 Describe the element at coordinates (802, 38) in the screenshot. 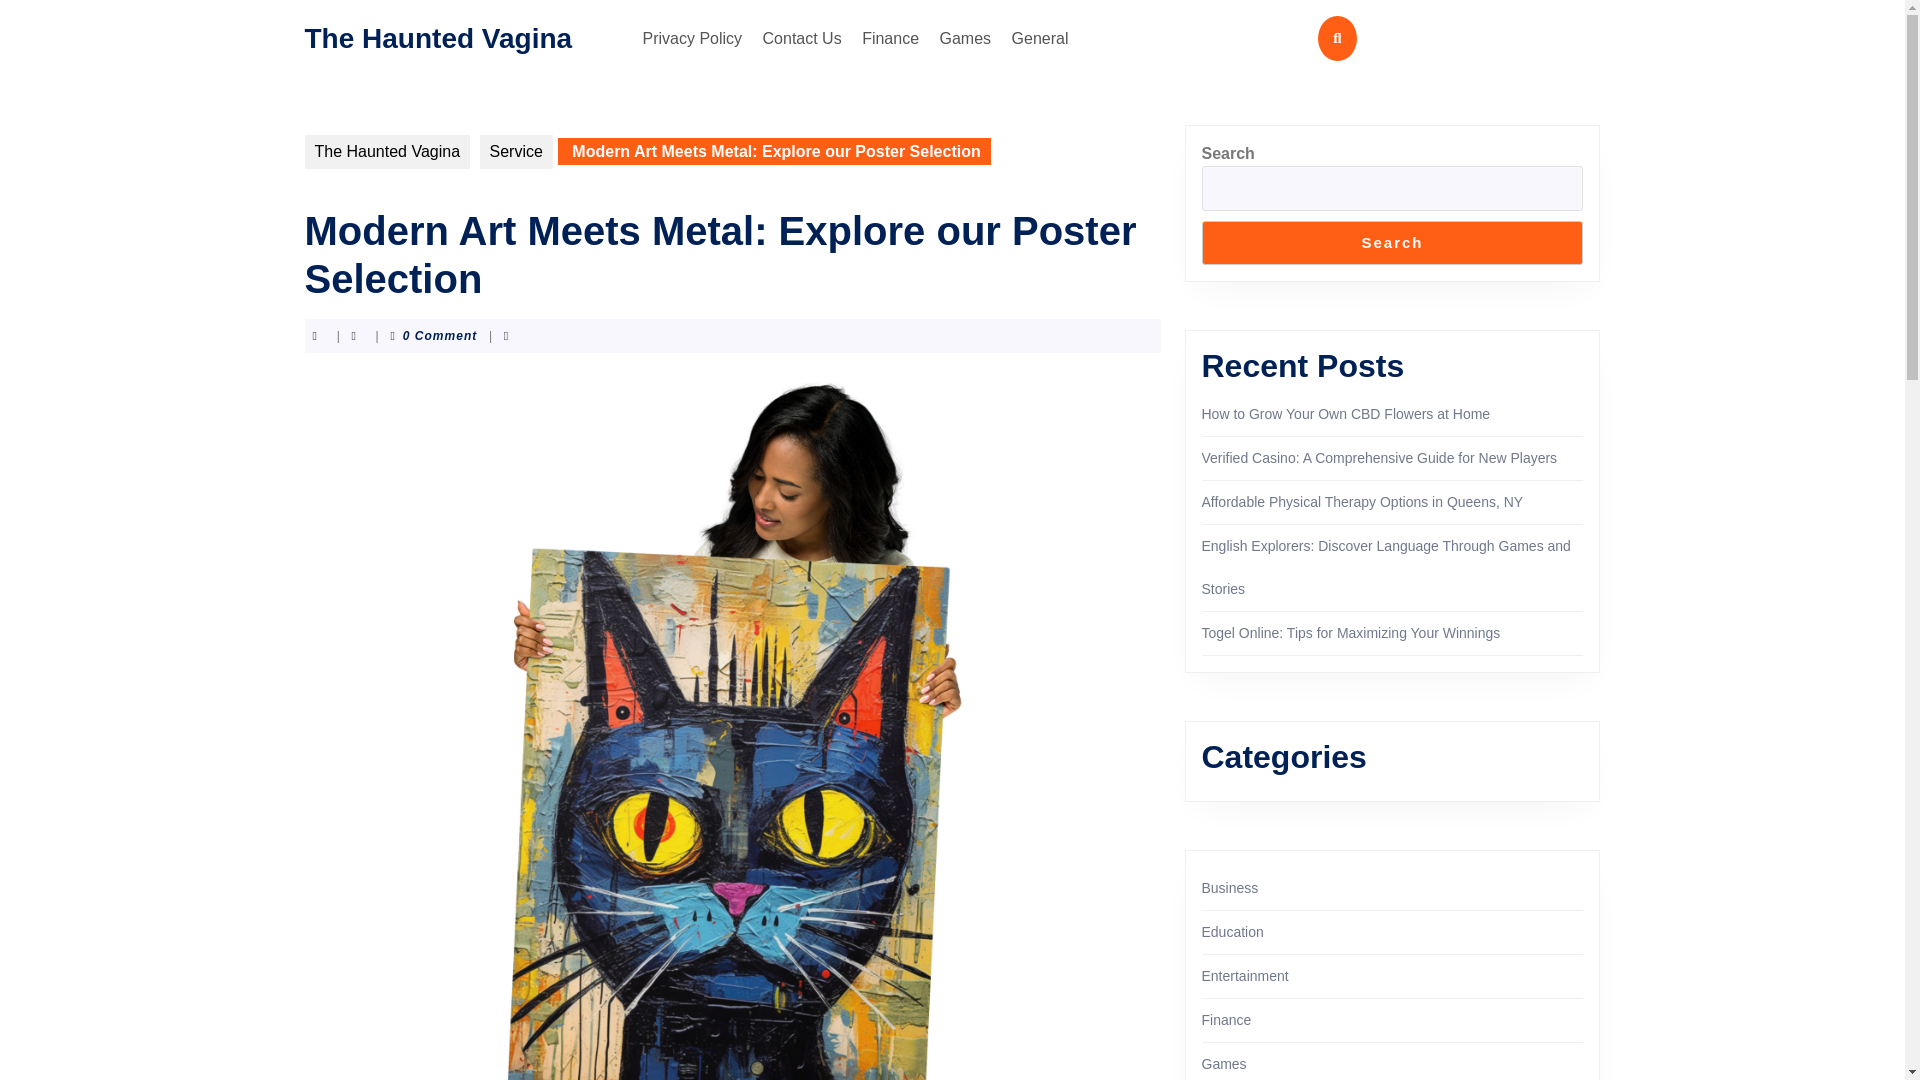

I see `Contact Us` at that location.